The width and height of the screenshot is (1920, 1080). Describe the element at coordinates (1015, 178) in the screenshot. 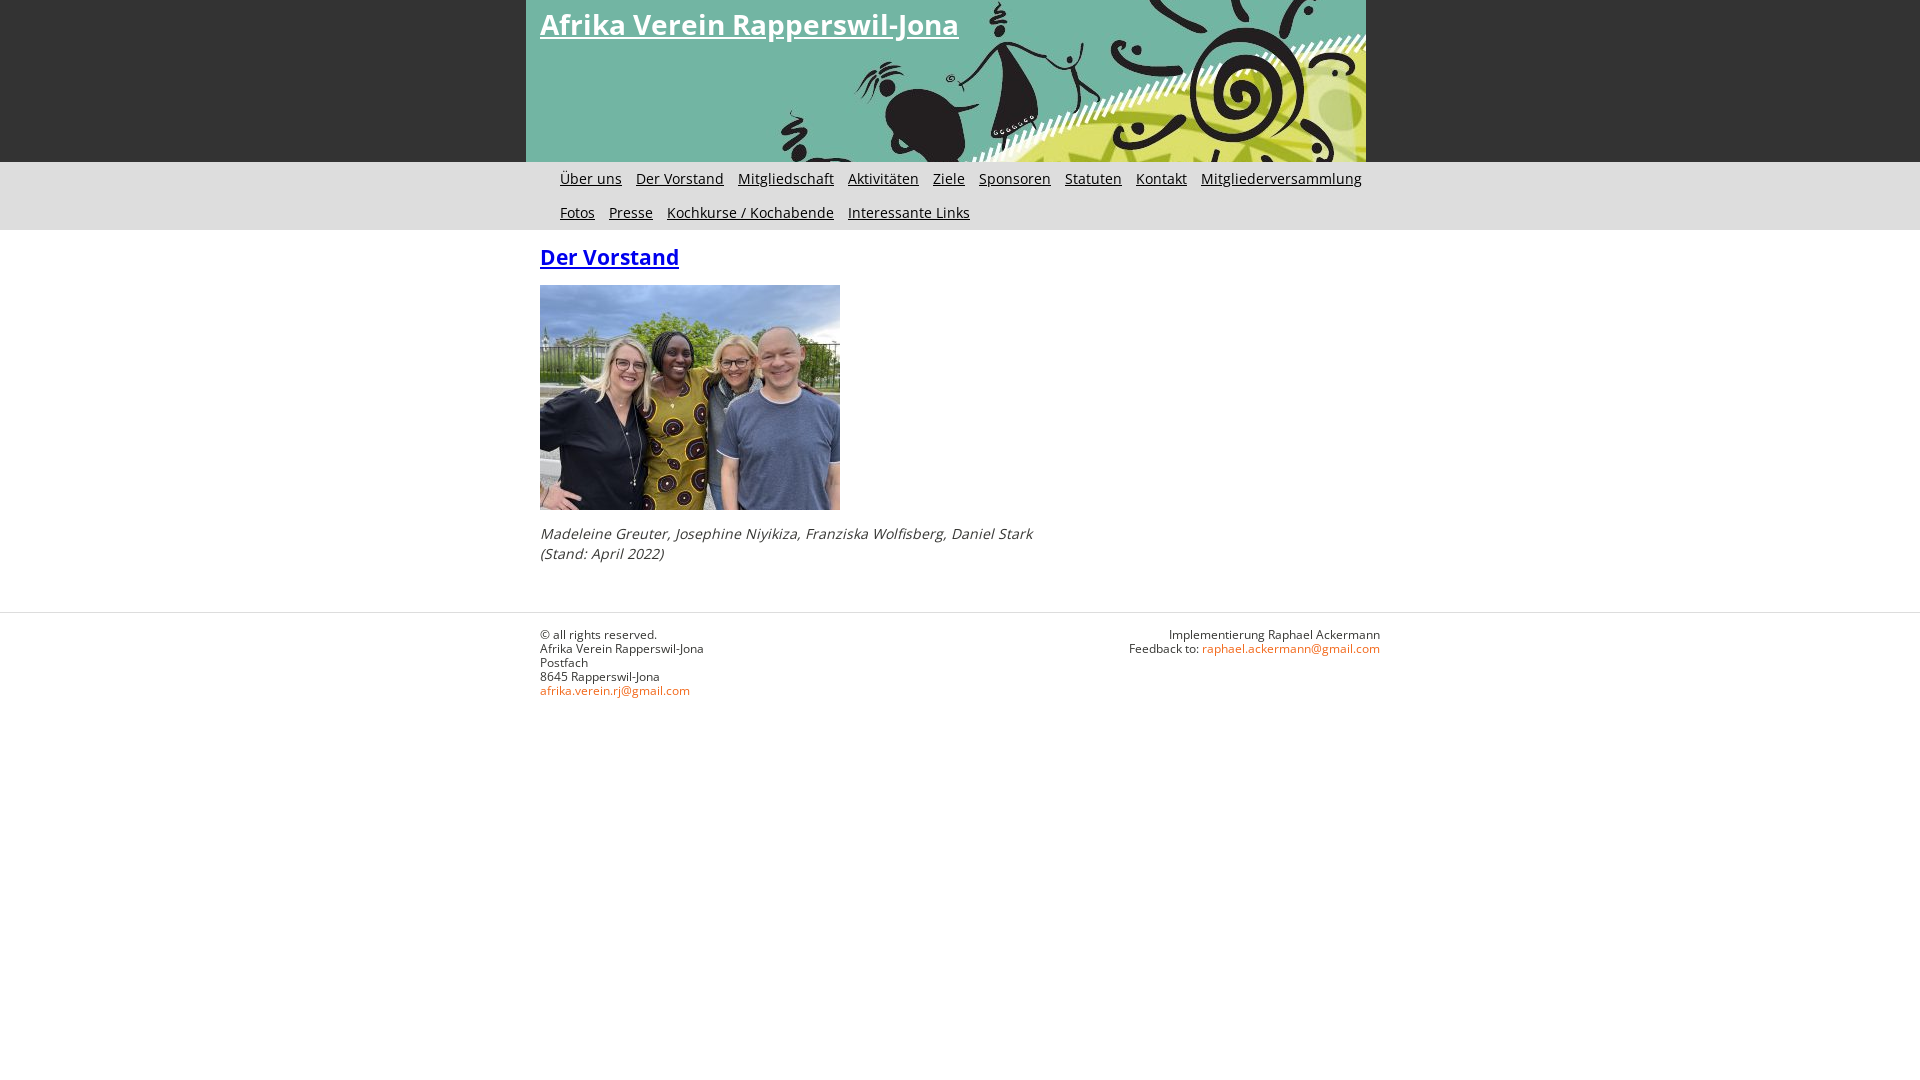

I see `Sponsoren` at that location.